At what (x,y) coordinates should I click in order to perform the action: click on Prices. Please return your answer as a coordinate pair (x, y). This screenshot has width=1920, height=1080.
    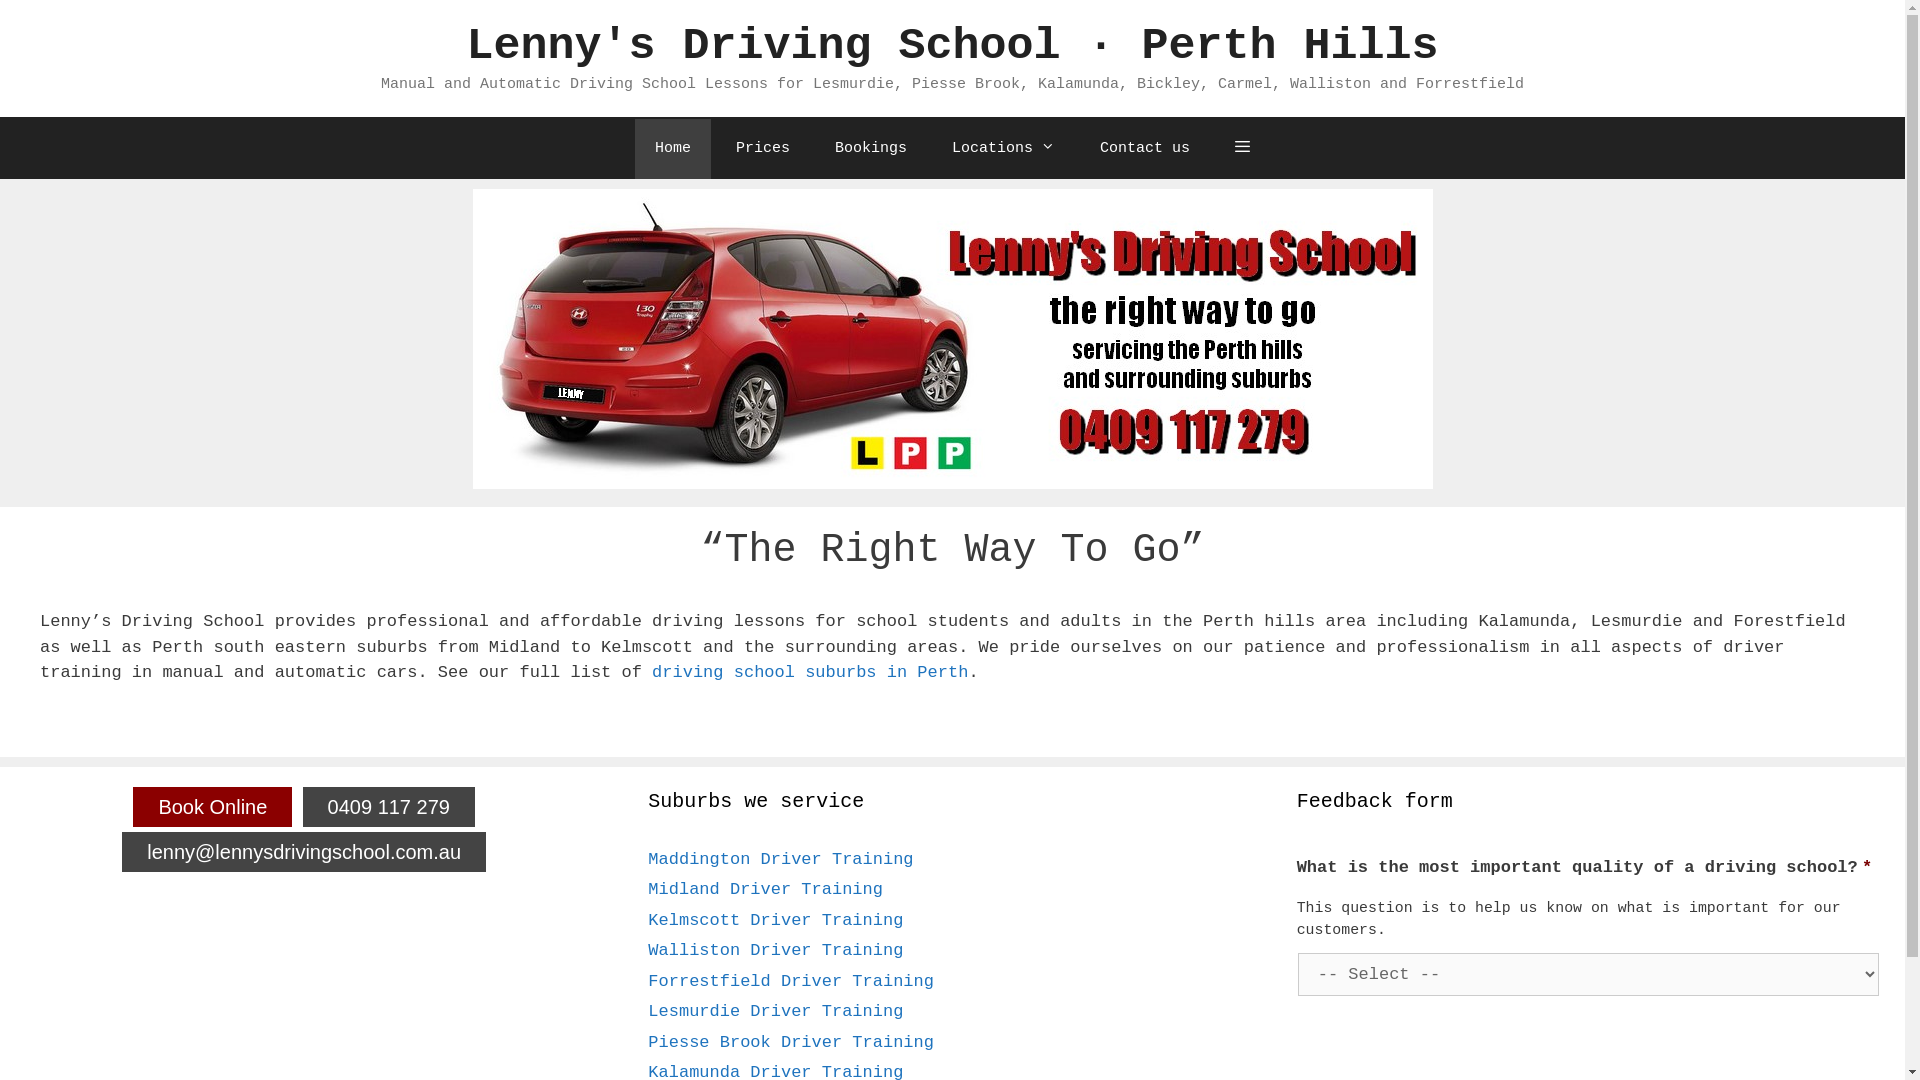
    Looking at the image, I should click on (763, 148).